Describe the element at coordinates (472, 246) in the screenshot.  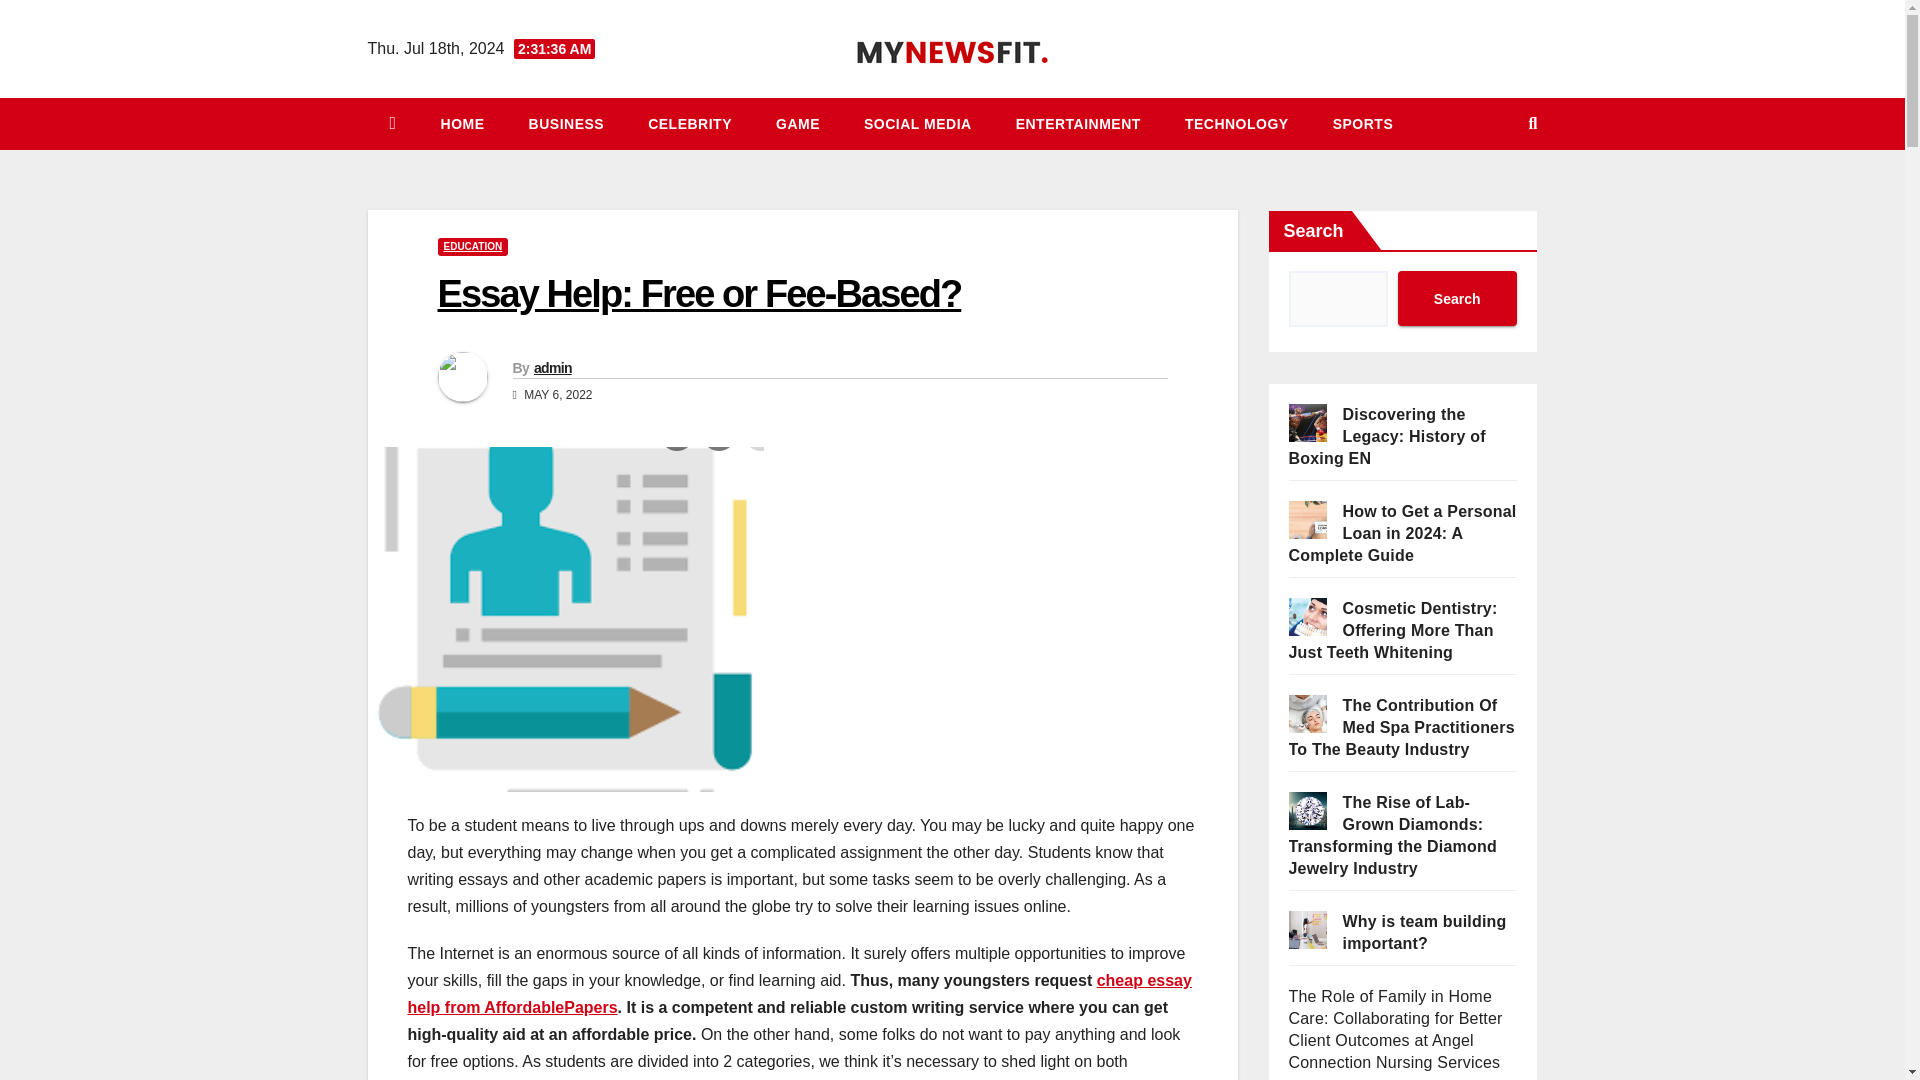
I see `EDUCATION` at that location.